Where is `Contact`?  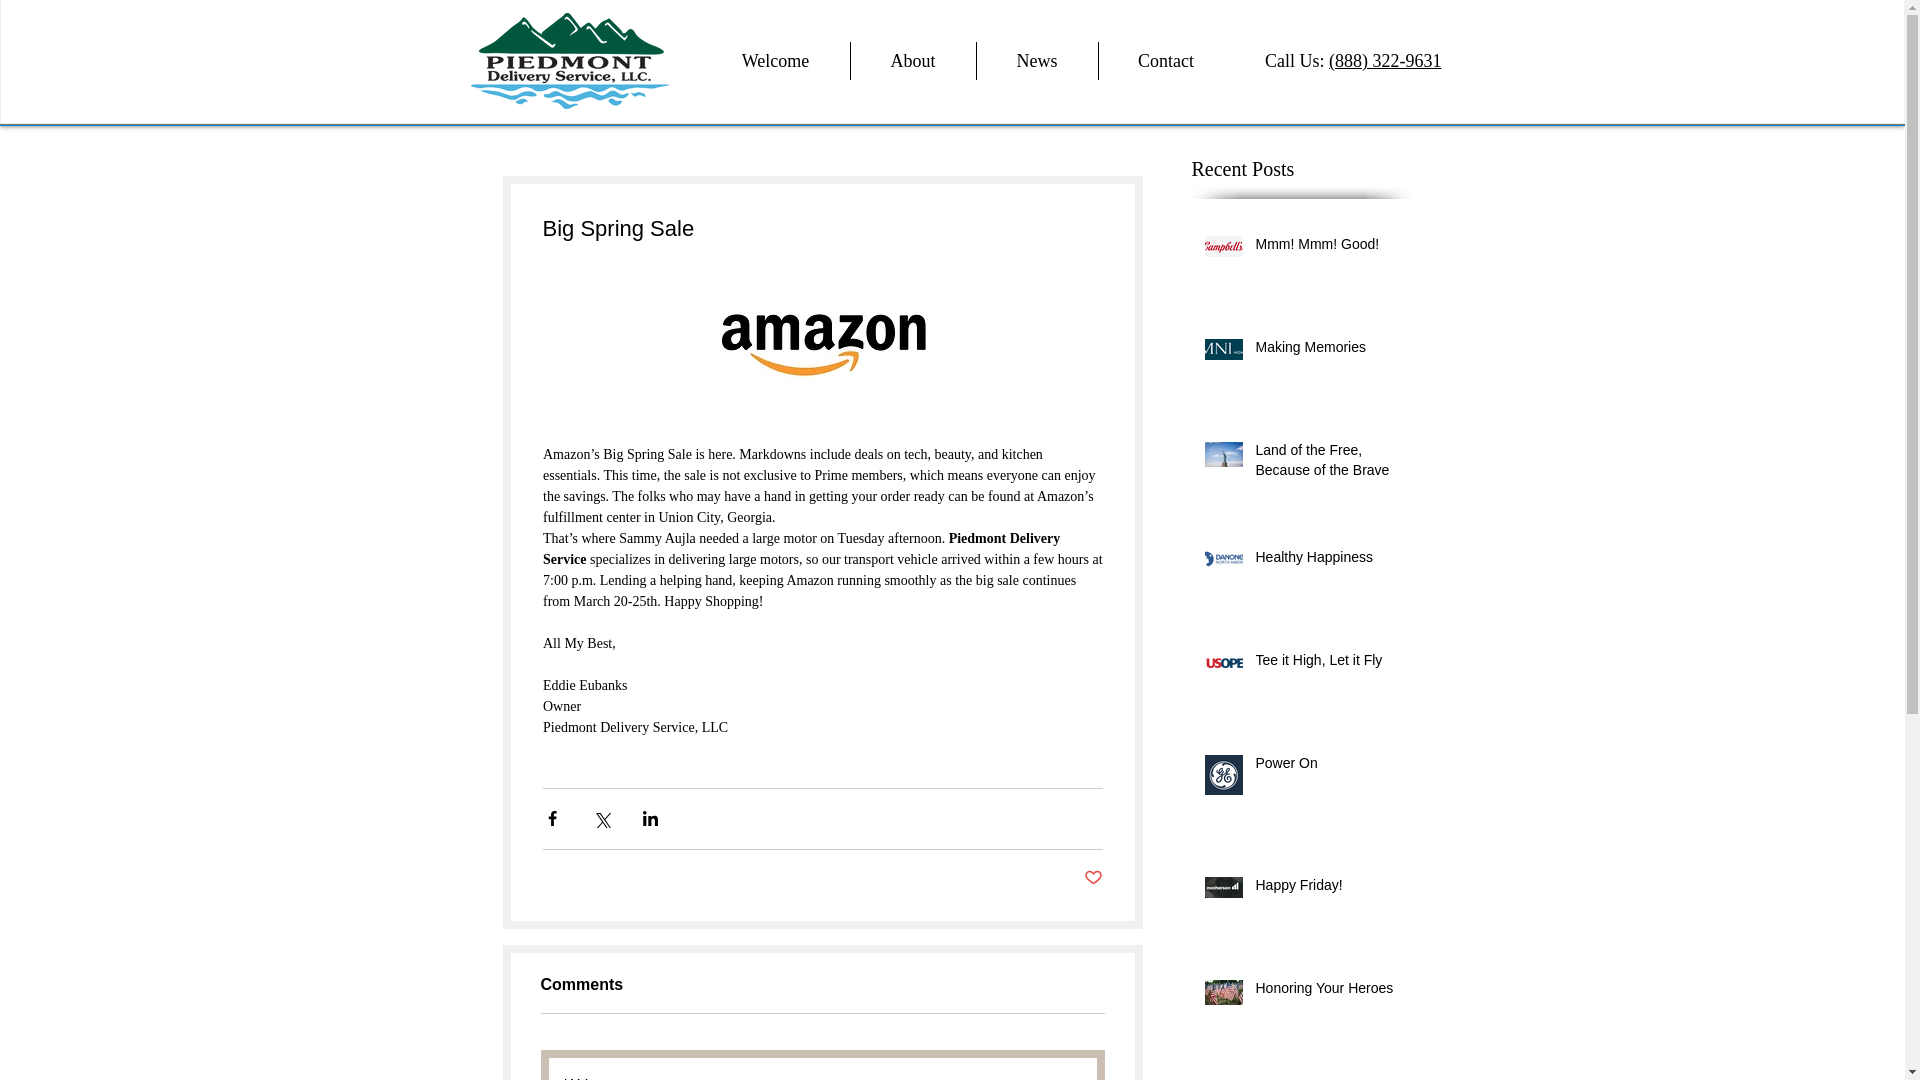
Contact is located at coordinates (1165, 60).